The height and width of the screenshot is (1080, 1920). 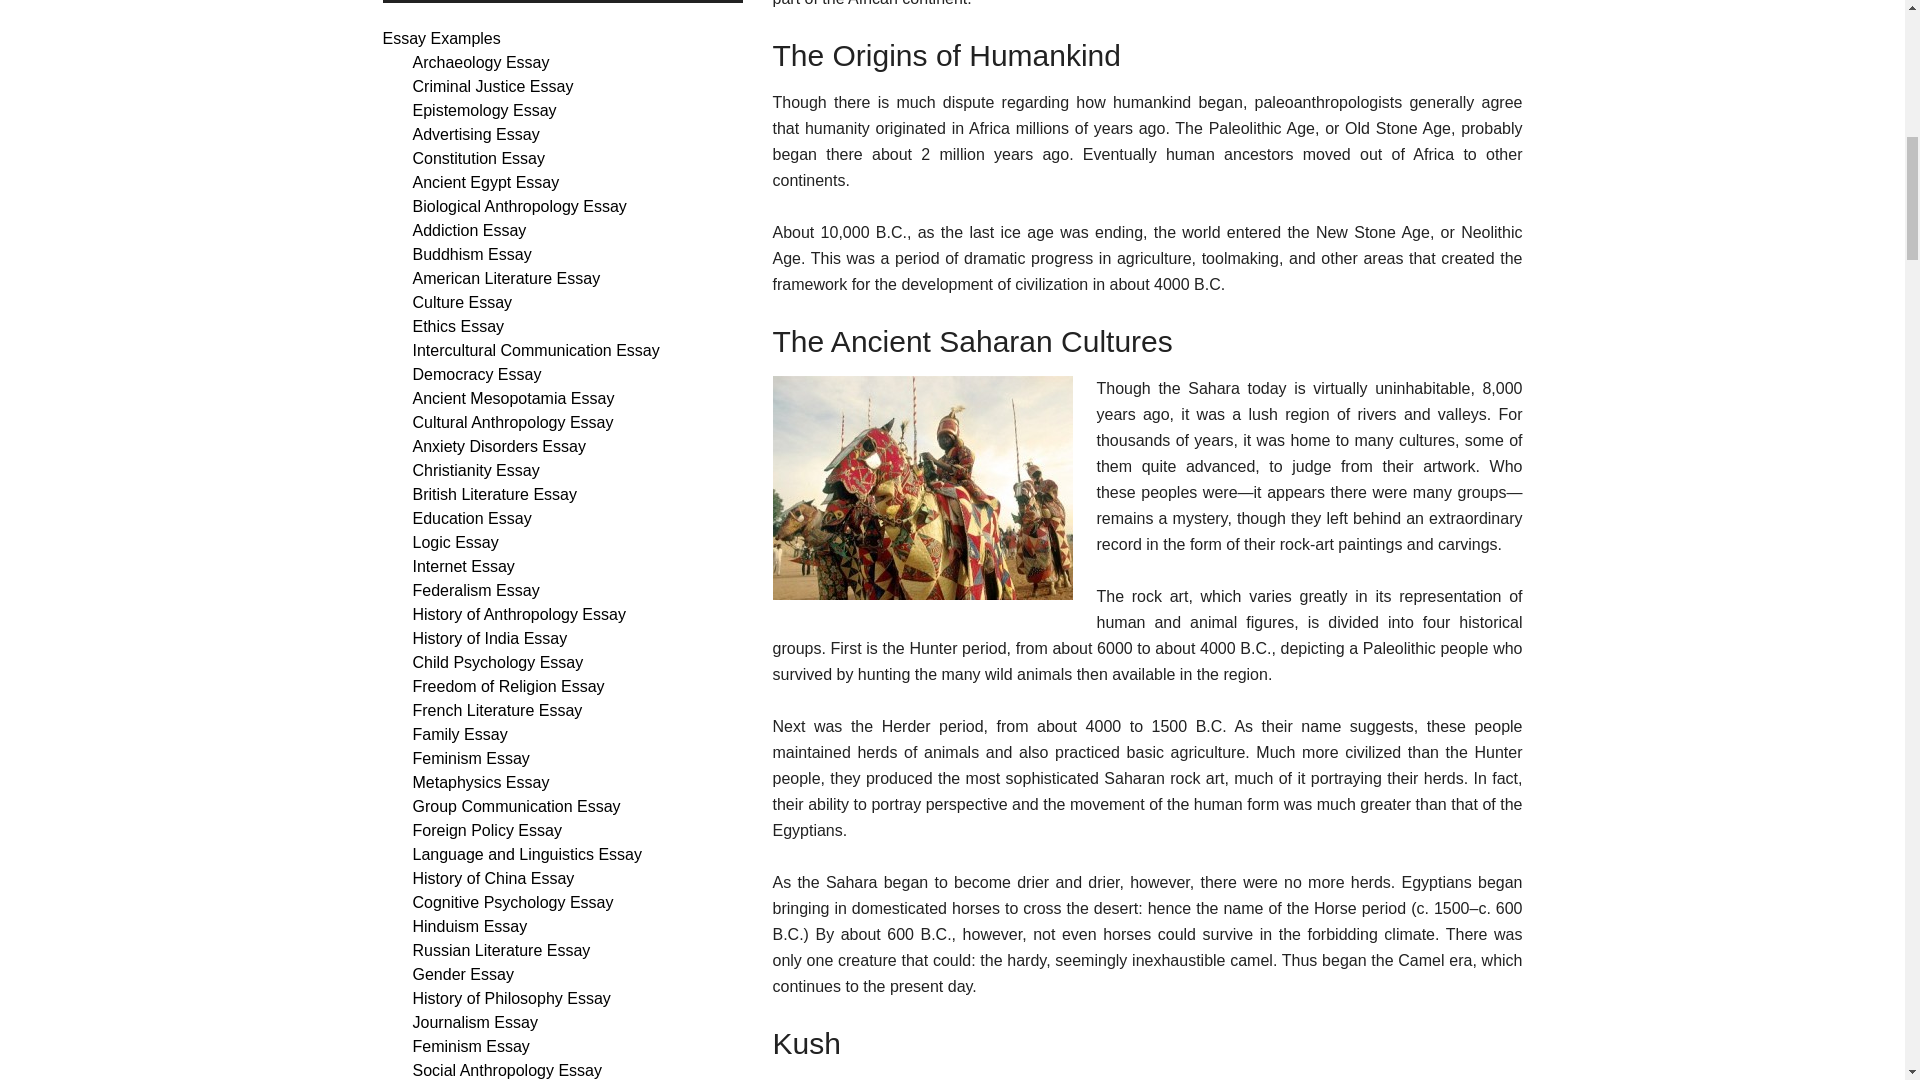 I want to click on Constitution Essay, so click(x=478, y=158).